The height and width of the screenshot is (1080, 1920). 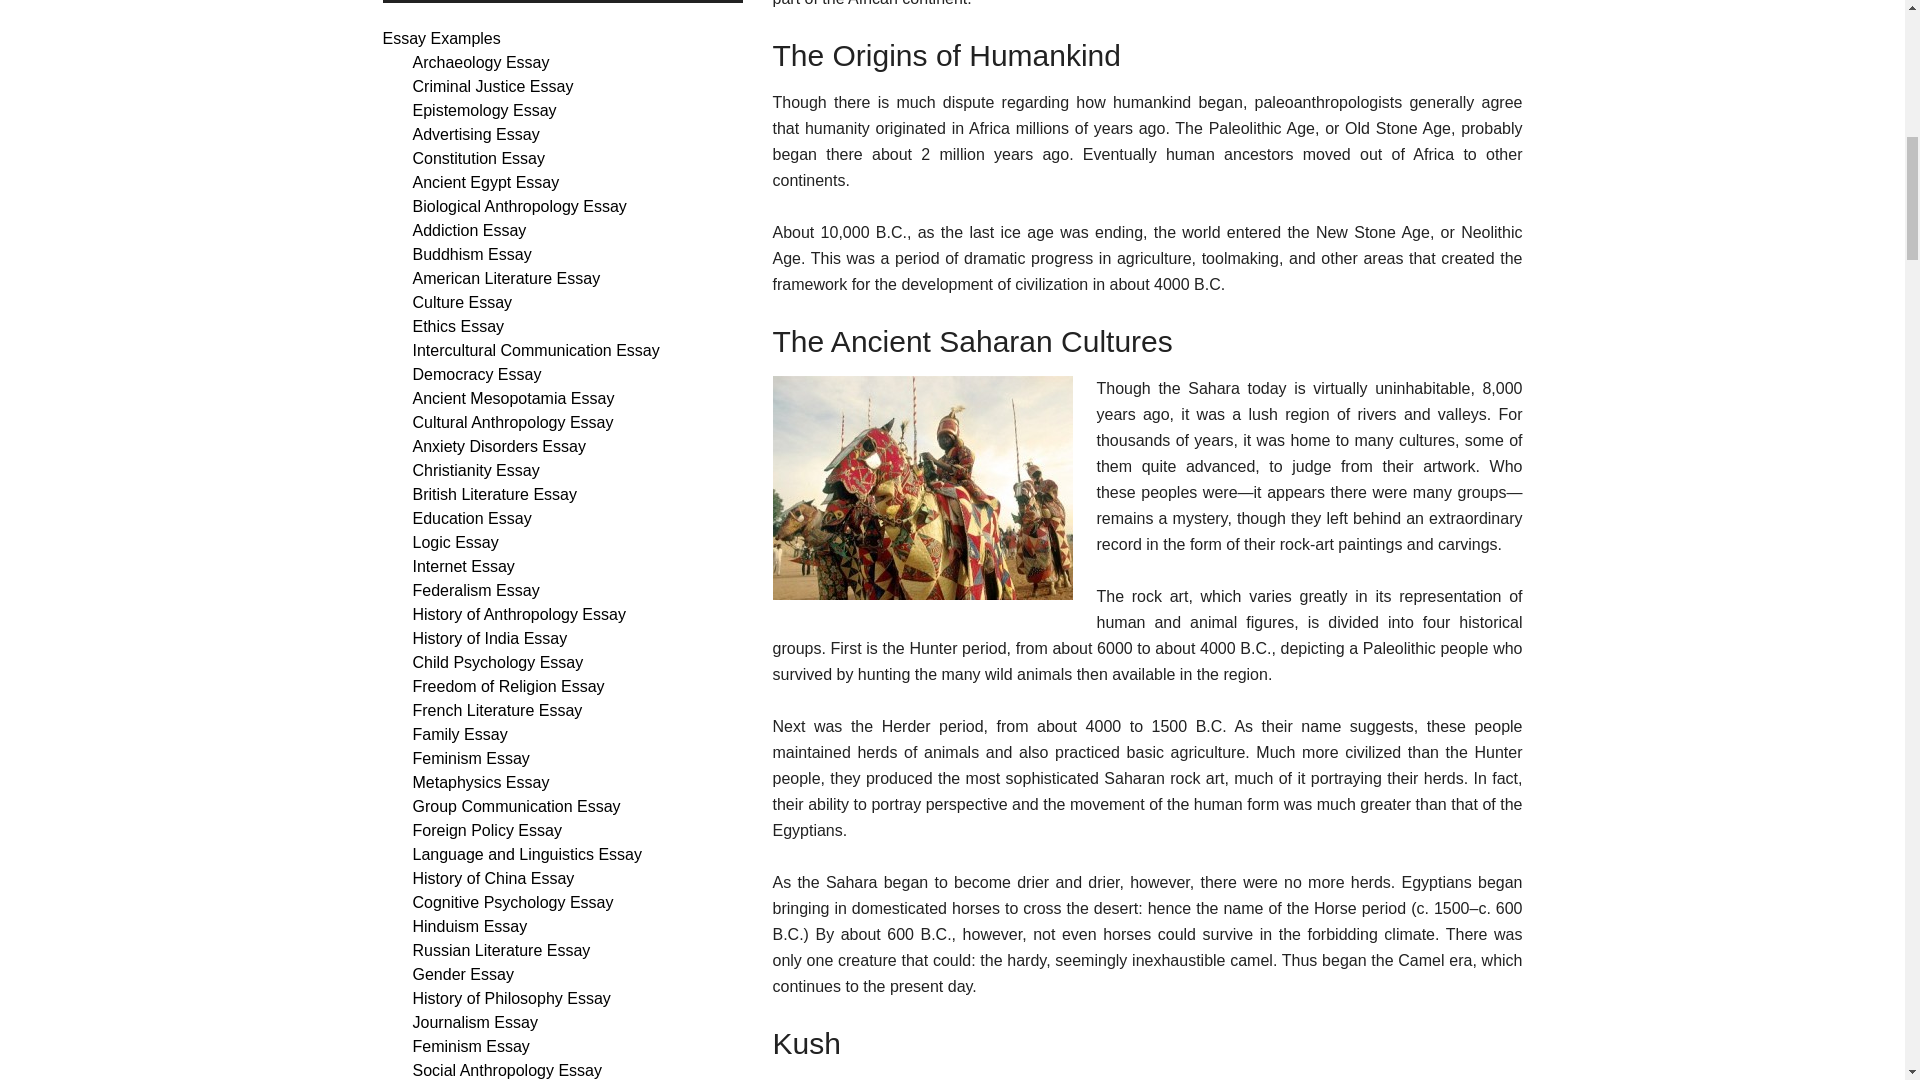 I want to click on Constitution Essay, so click(x=478, y=158).